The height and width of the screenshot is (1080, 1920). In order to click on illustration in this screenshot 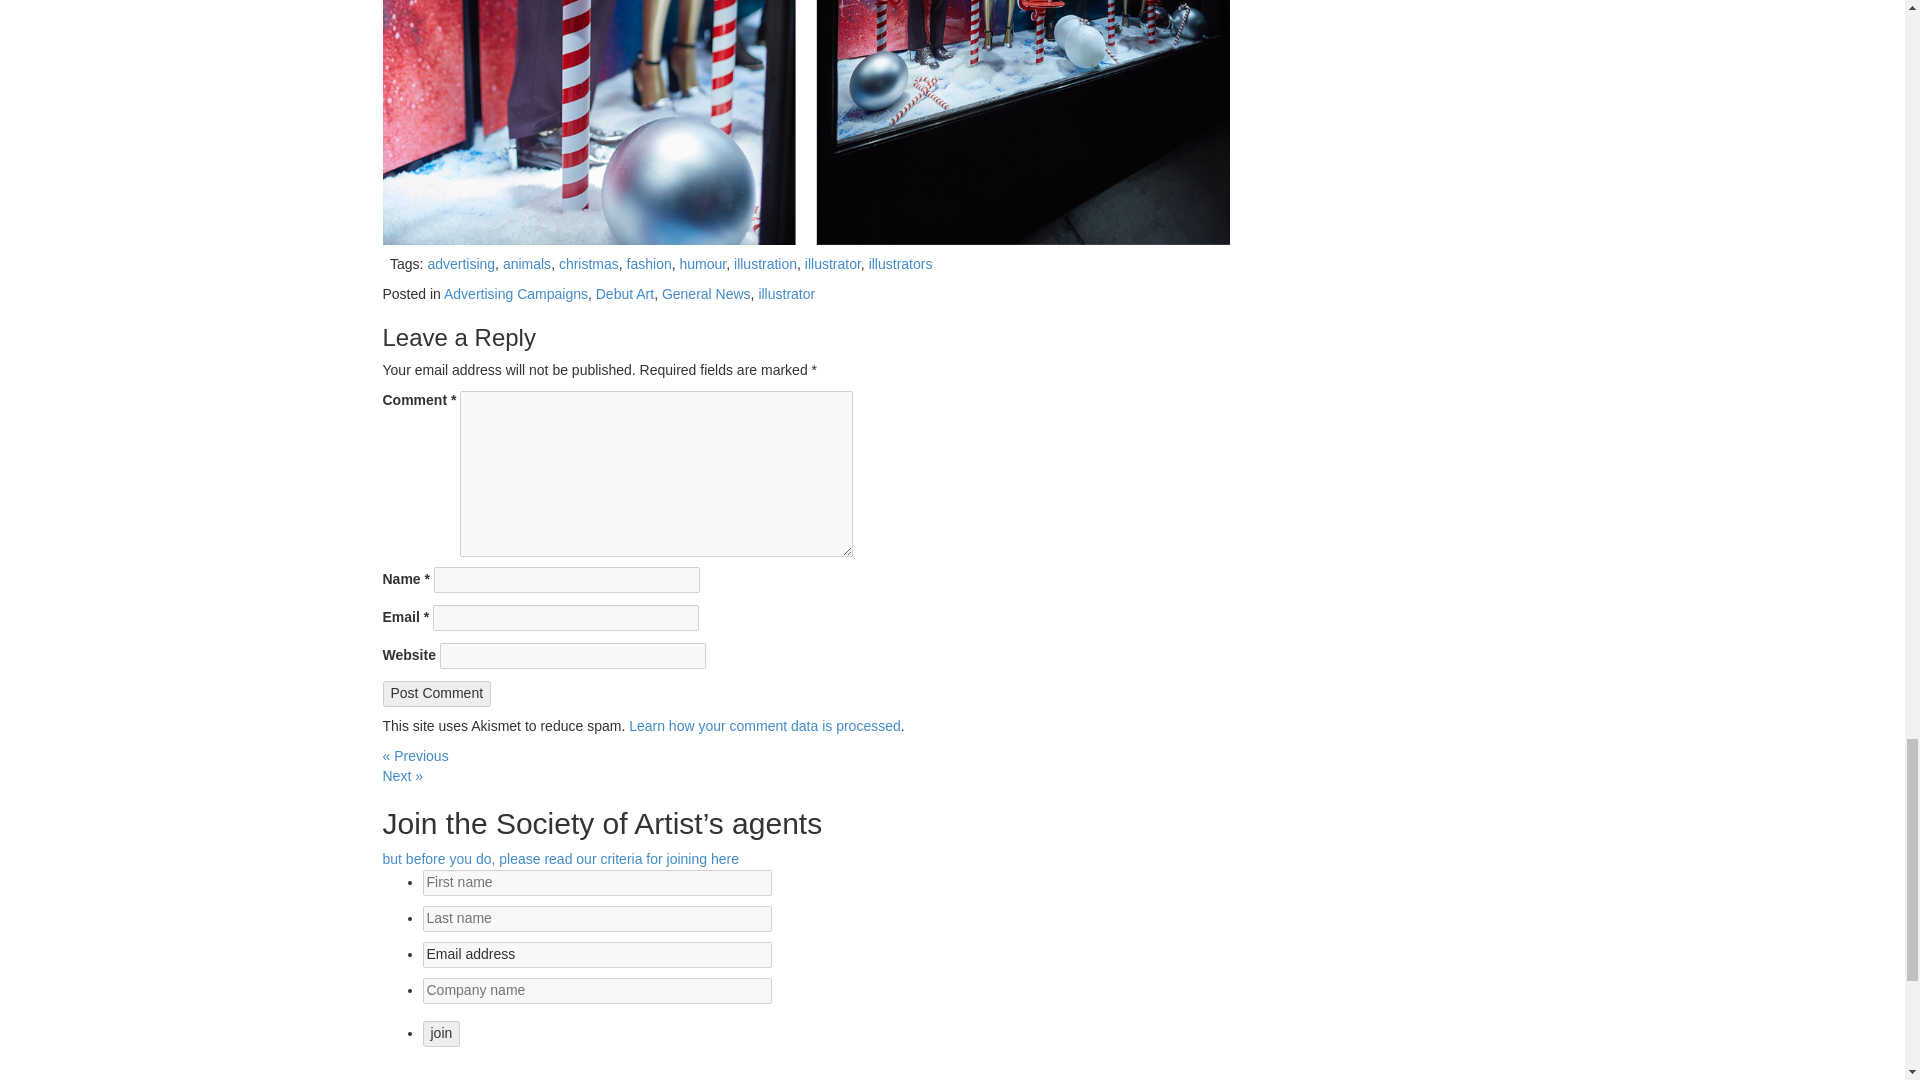, I will do `click(764, 264)`.